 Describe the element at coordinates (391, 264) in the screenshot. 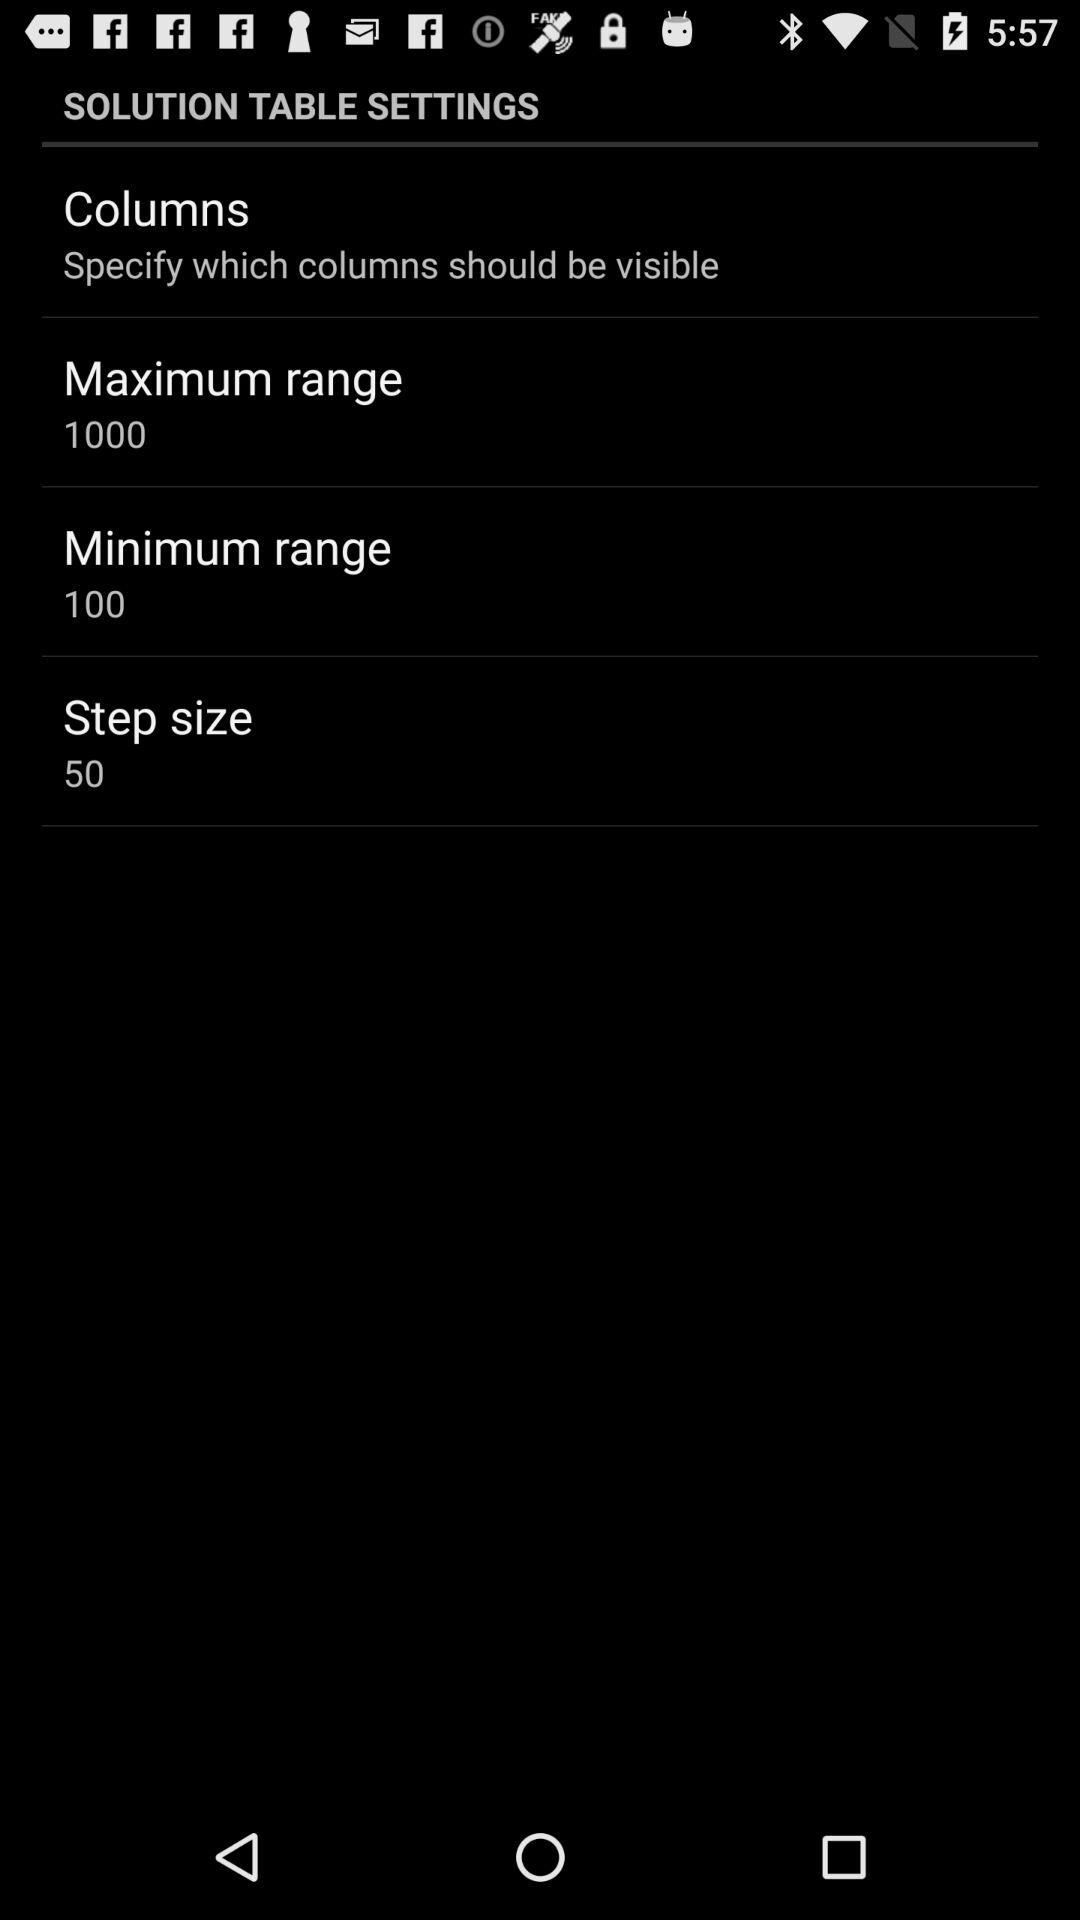

I see `jump until the specify which columns icon` at that location.